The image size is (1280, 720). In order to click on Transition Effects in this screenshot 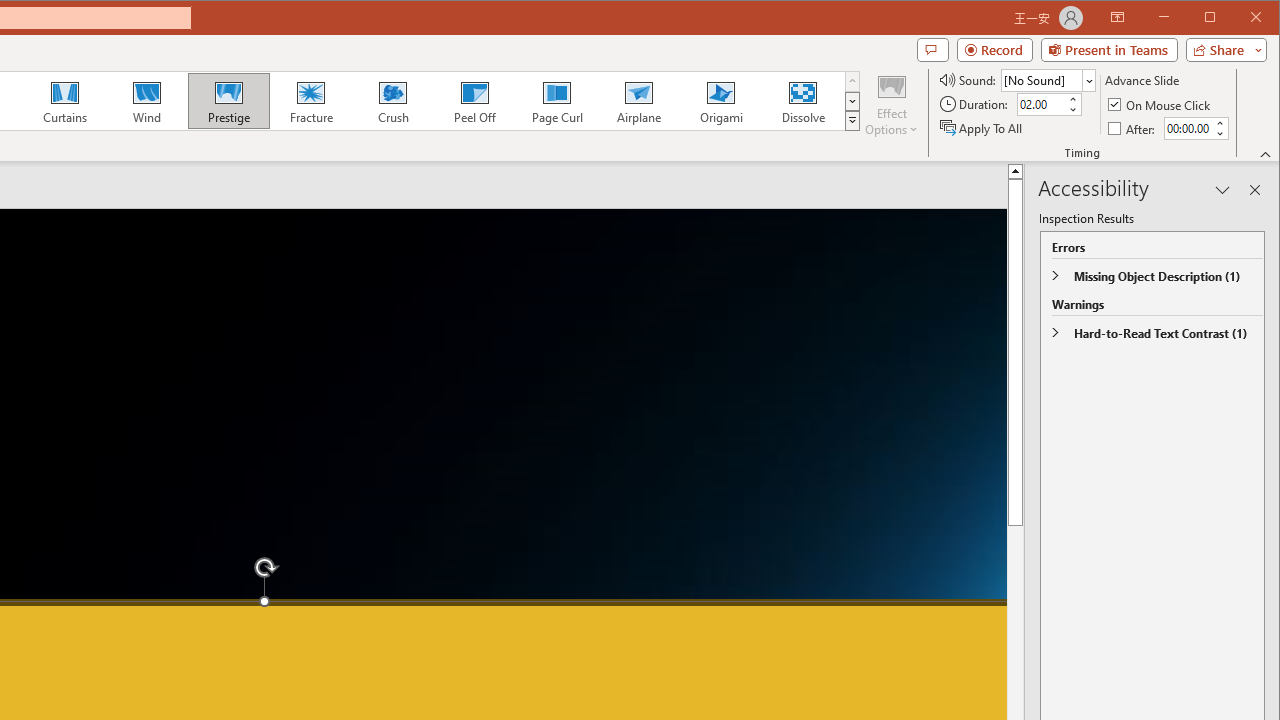, I will do `click(852, 120)`.